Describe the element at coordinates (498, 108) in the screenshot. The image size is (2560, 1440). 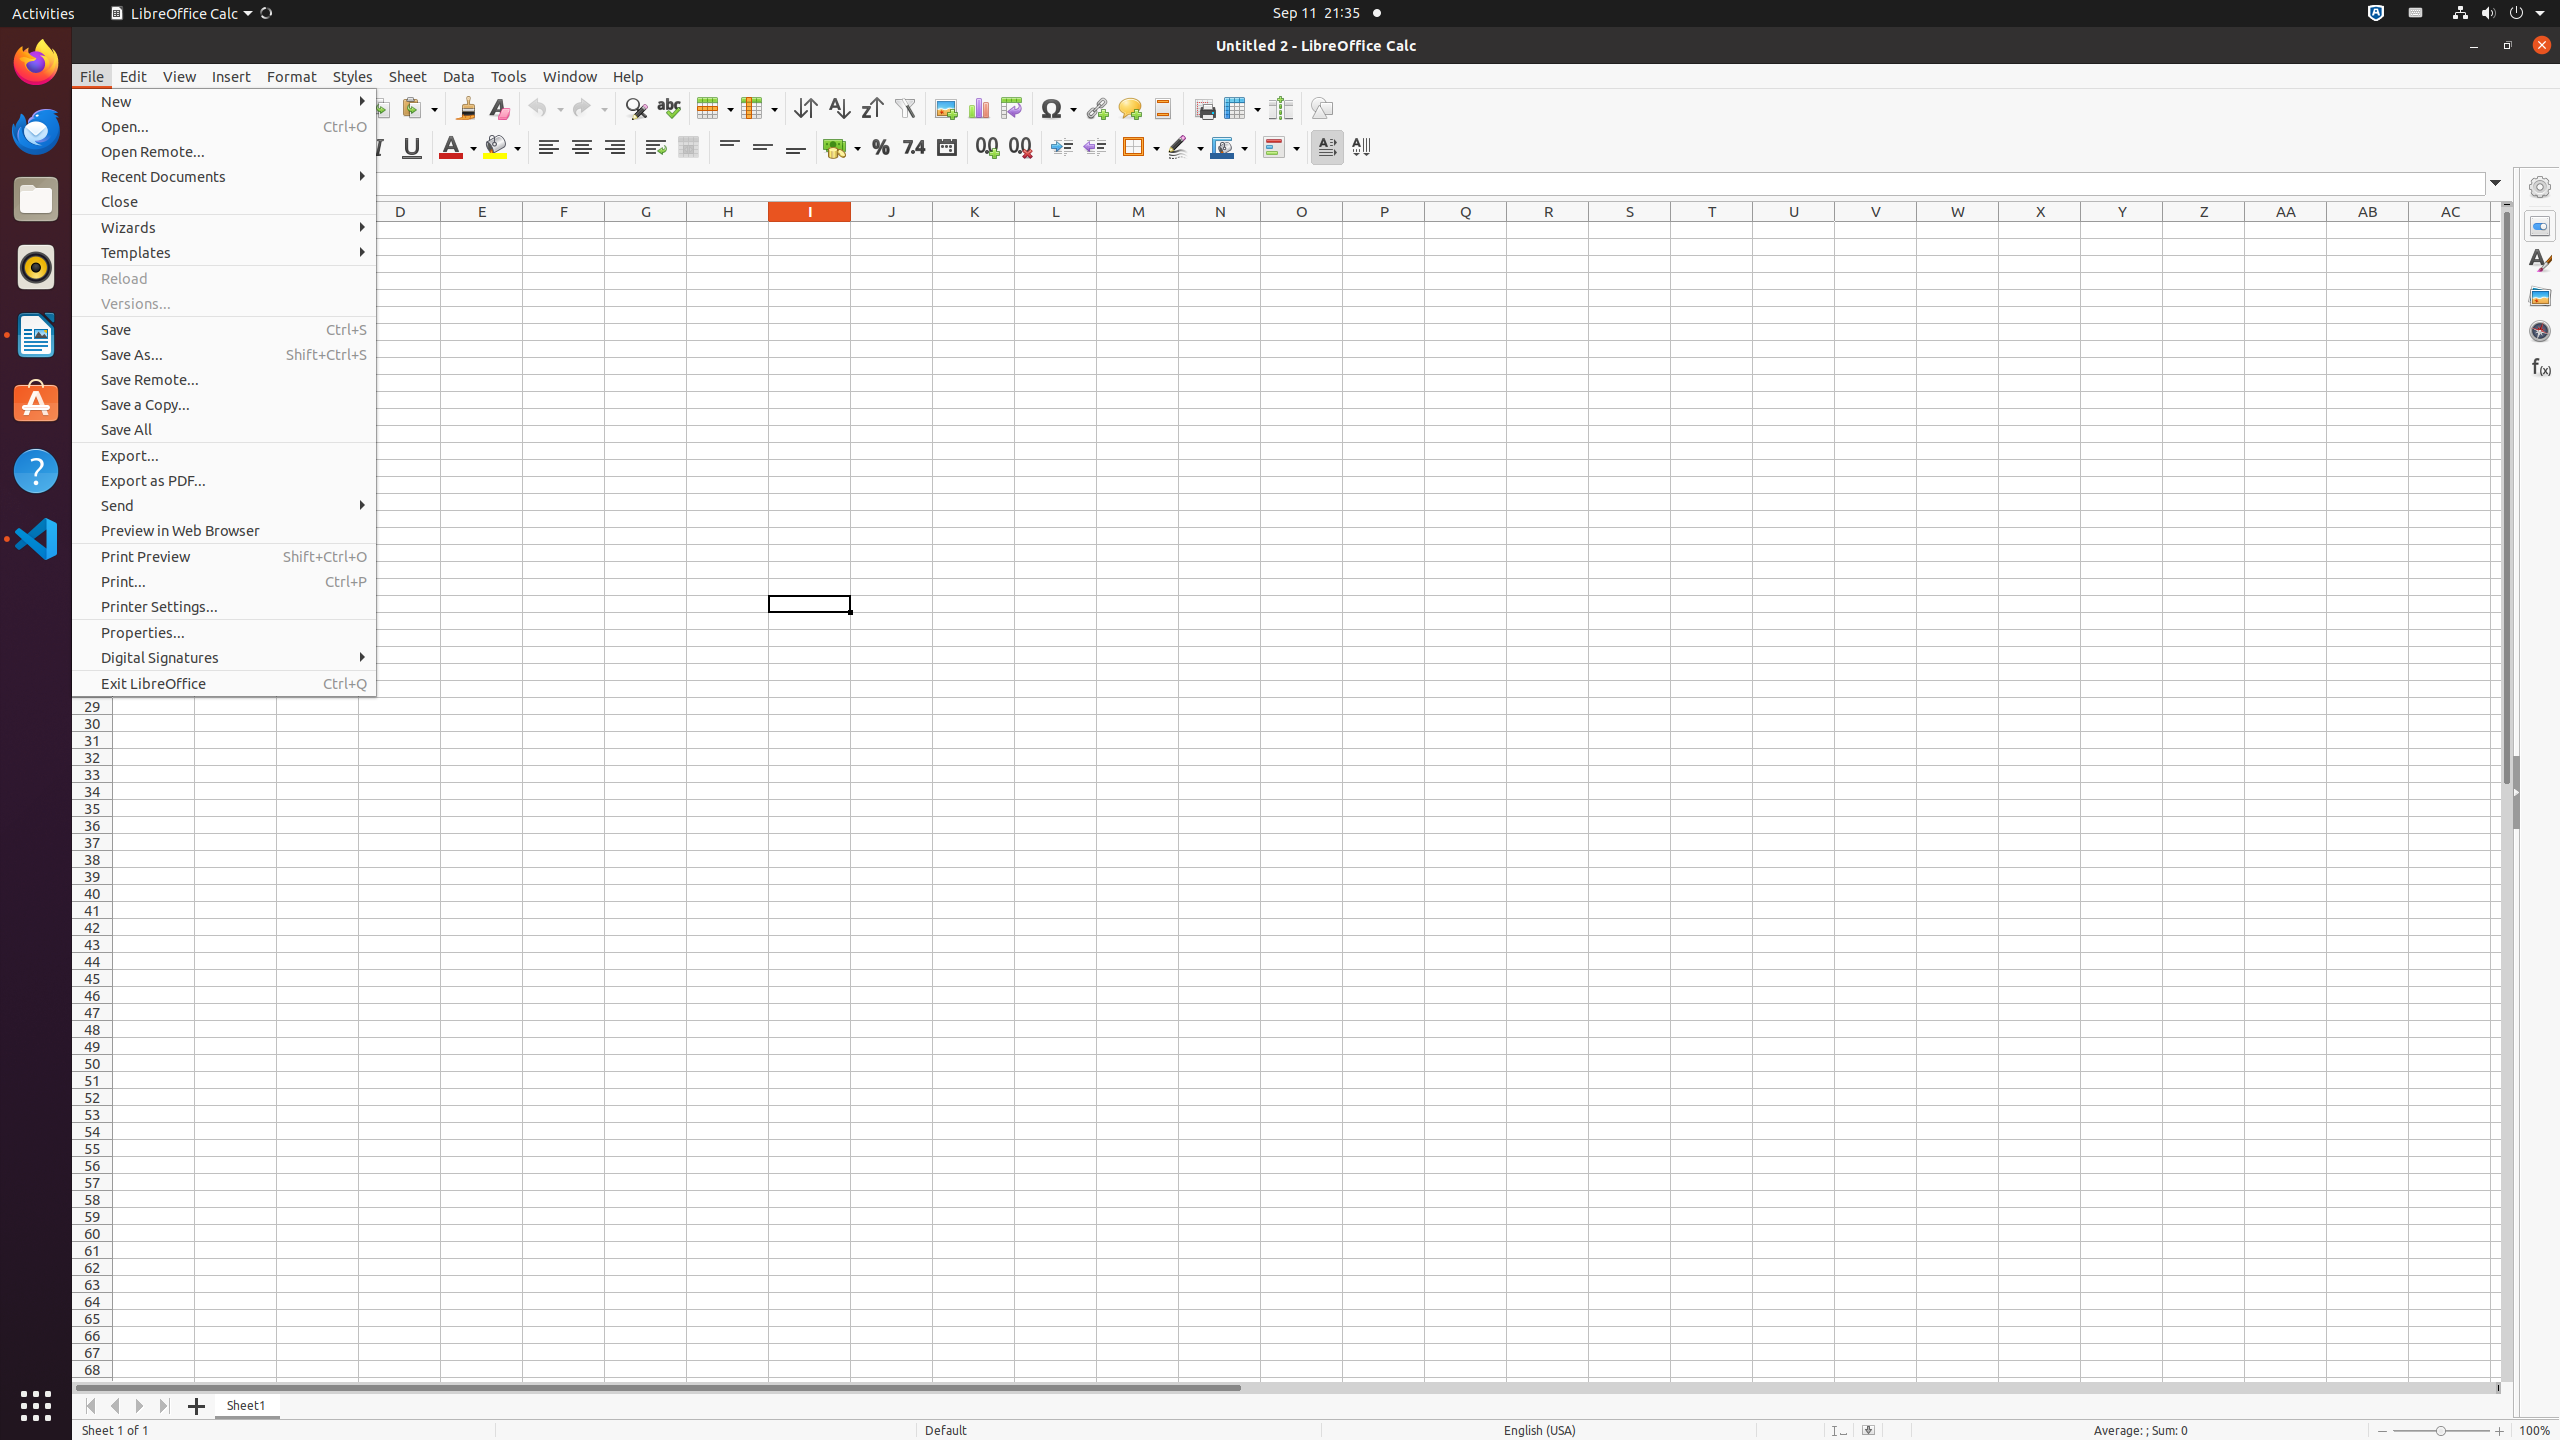
I see `Clear` at that location.